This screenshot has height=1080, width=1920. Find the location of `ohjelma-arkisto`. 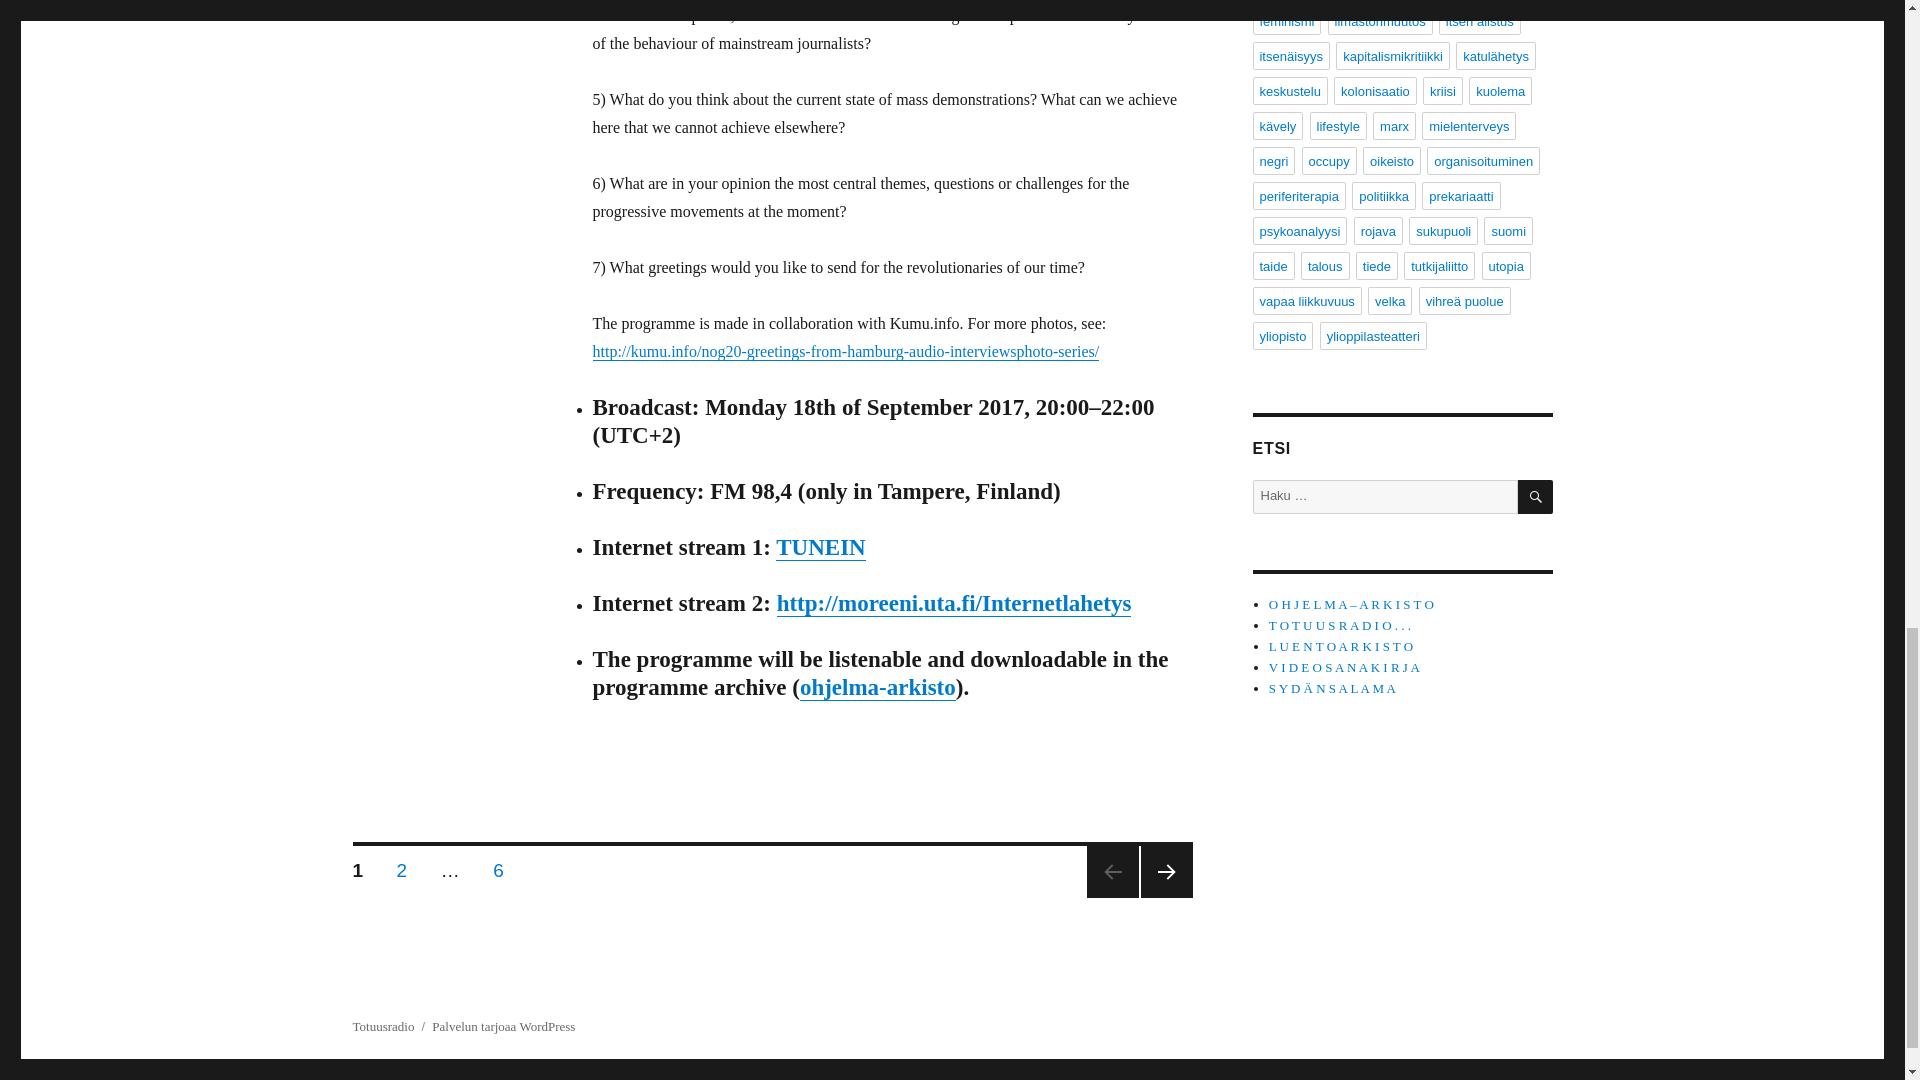

ohjelma-arkisto is located at coordinates (498, 866).